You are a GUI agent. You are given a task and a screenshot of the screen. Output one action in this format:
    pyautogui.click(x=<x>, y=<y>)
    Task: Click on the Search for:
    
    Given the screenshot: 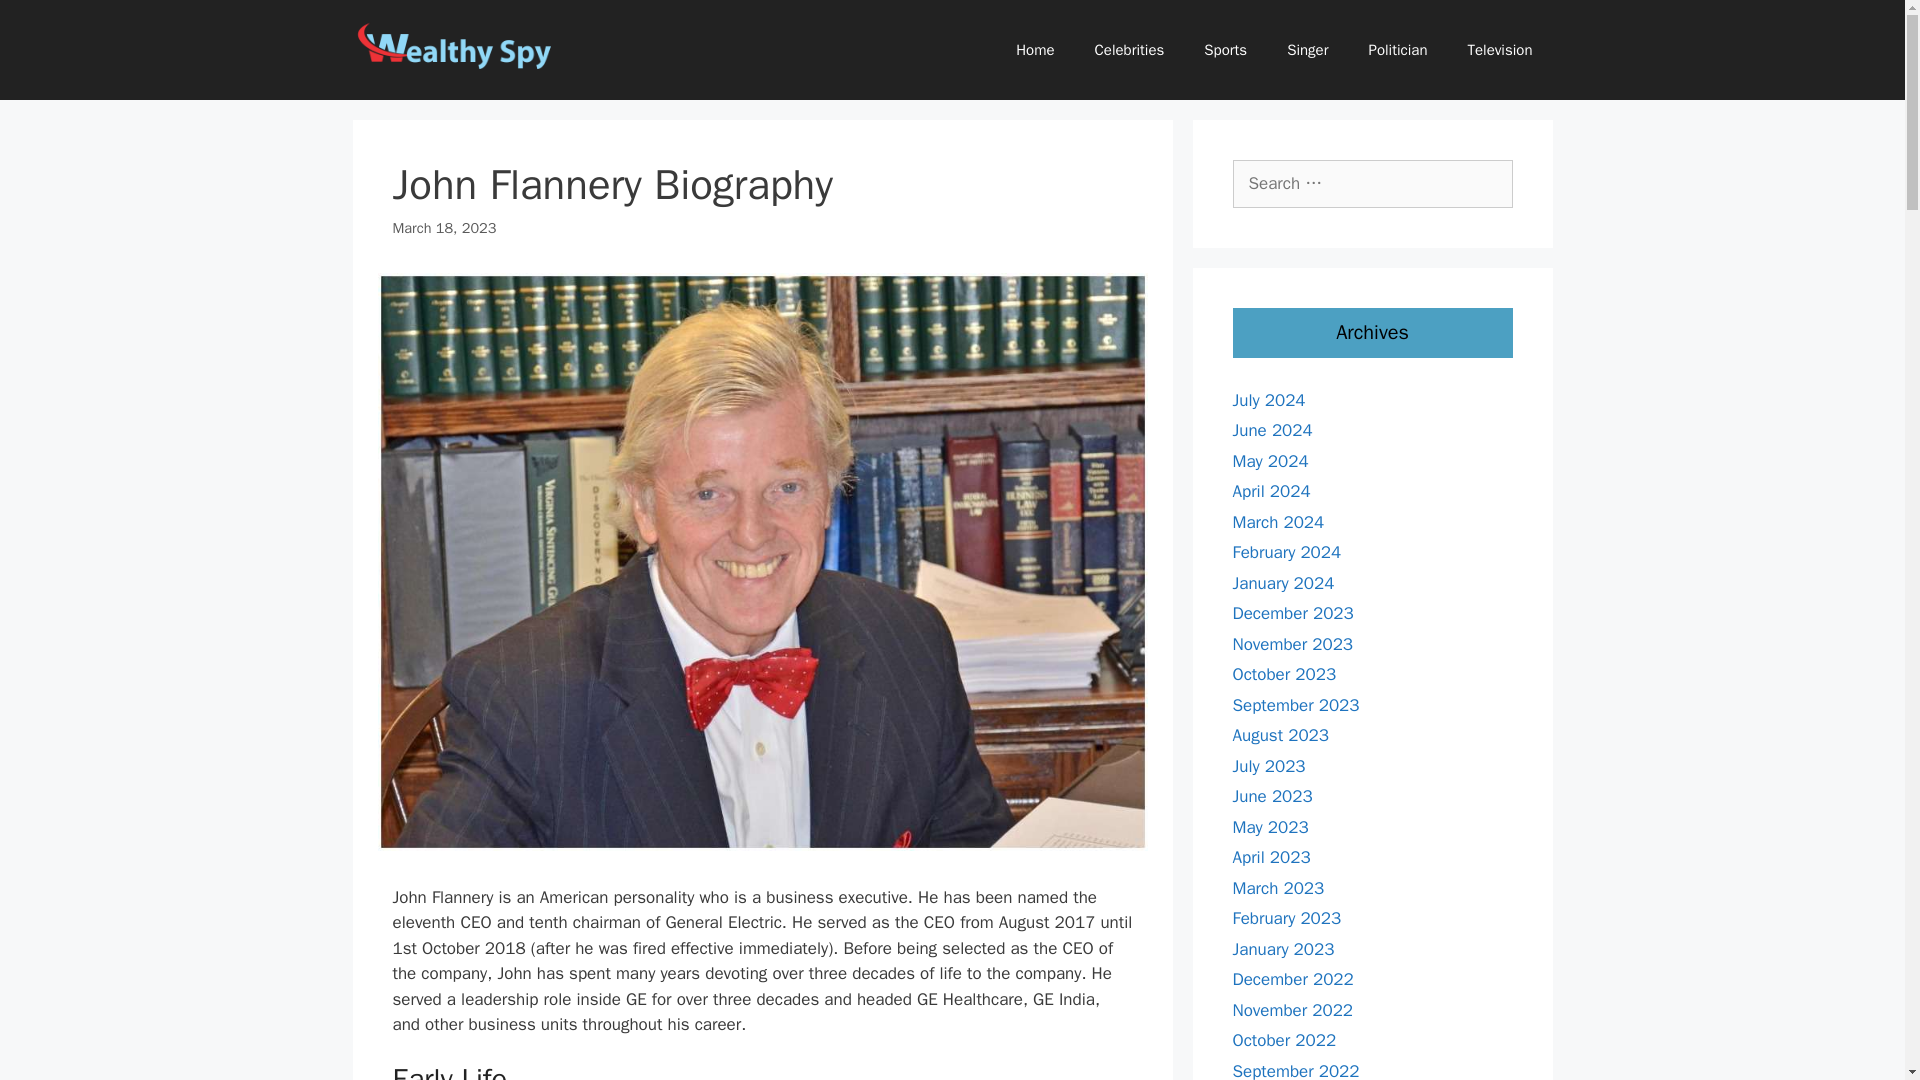 What is the action you would take?
    pyautogui.click(x=1372, y=184)
    